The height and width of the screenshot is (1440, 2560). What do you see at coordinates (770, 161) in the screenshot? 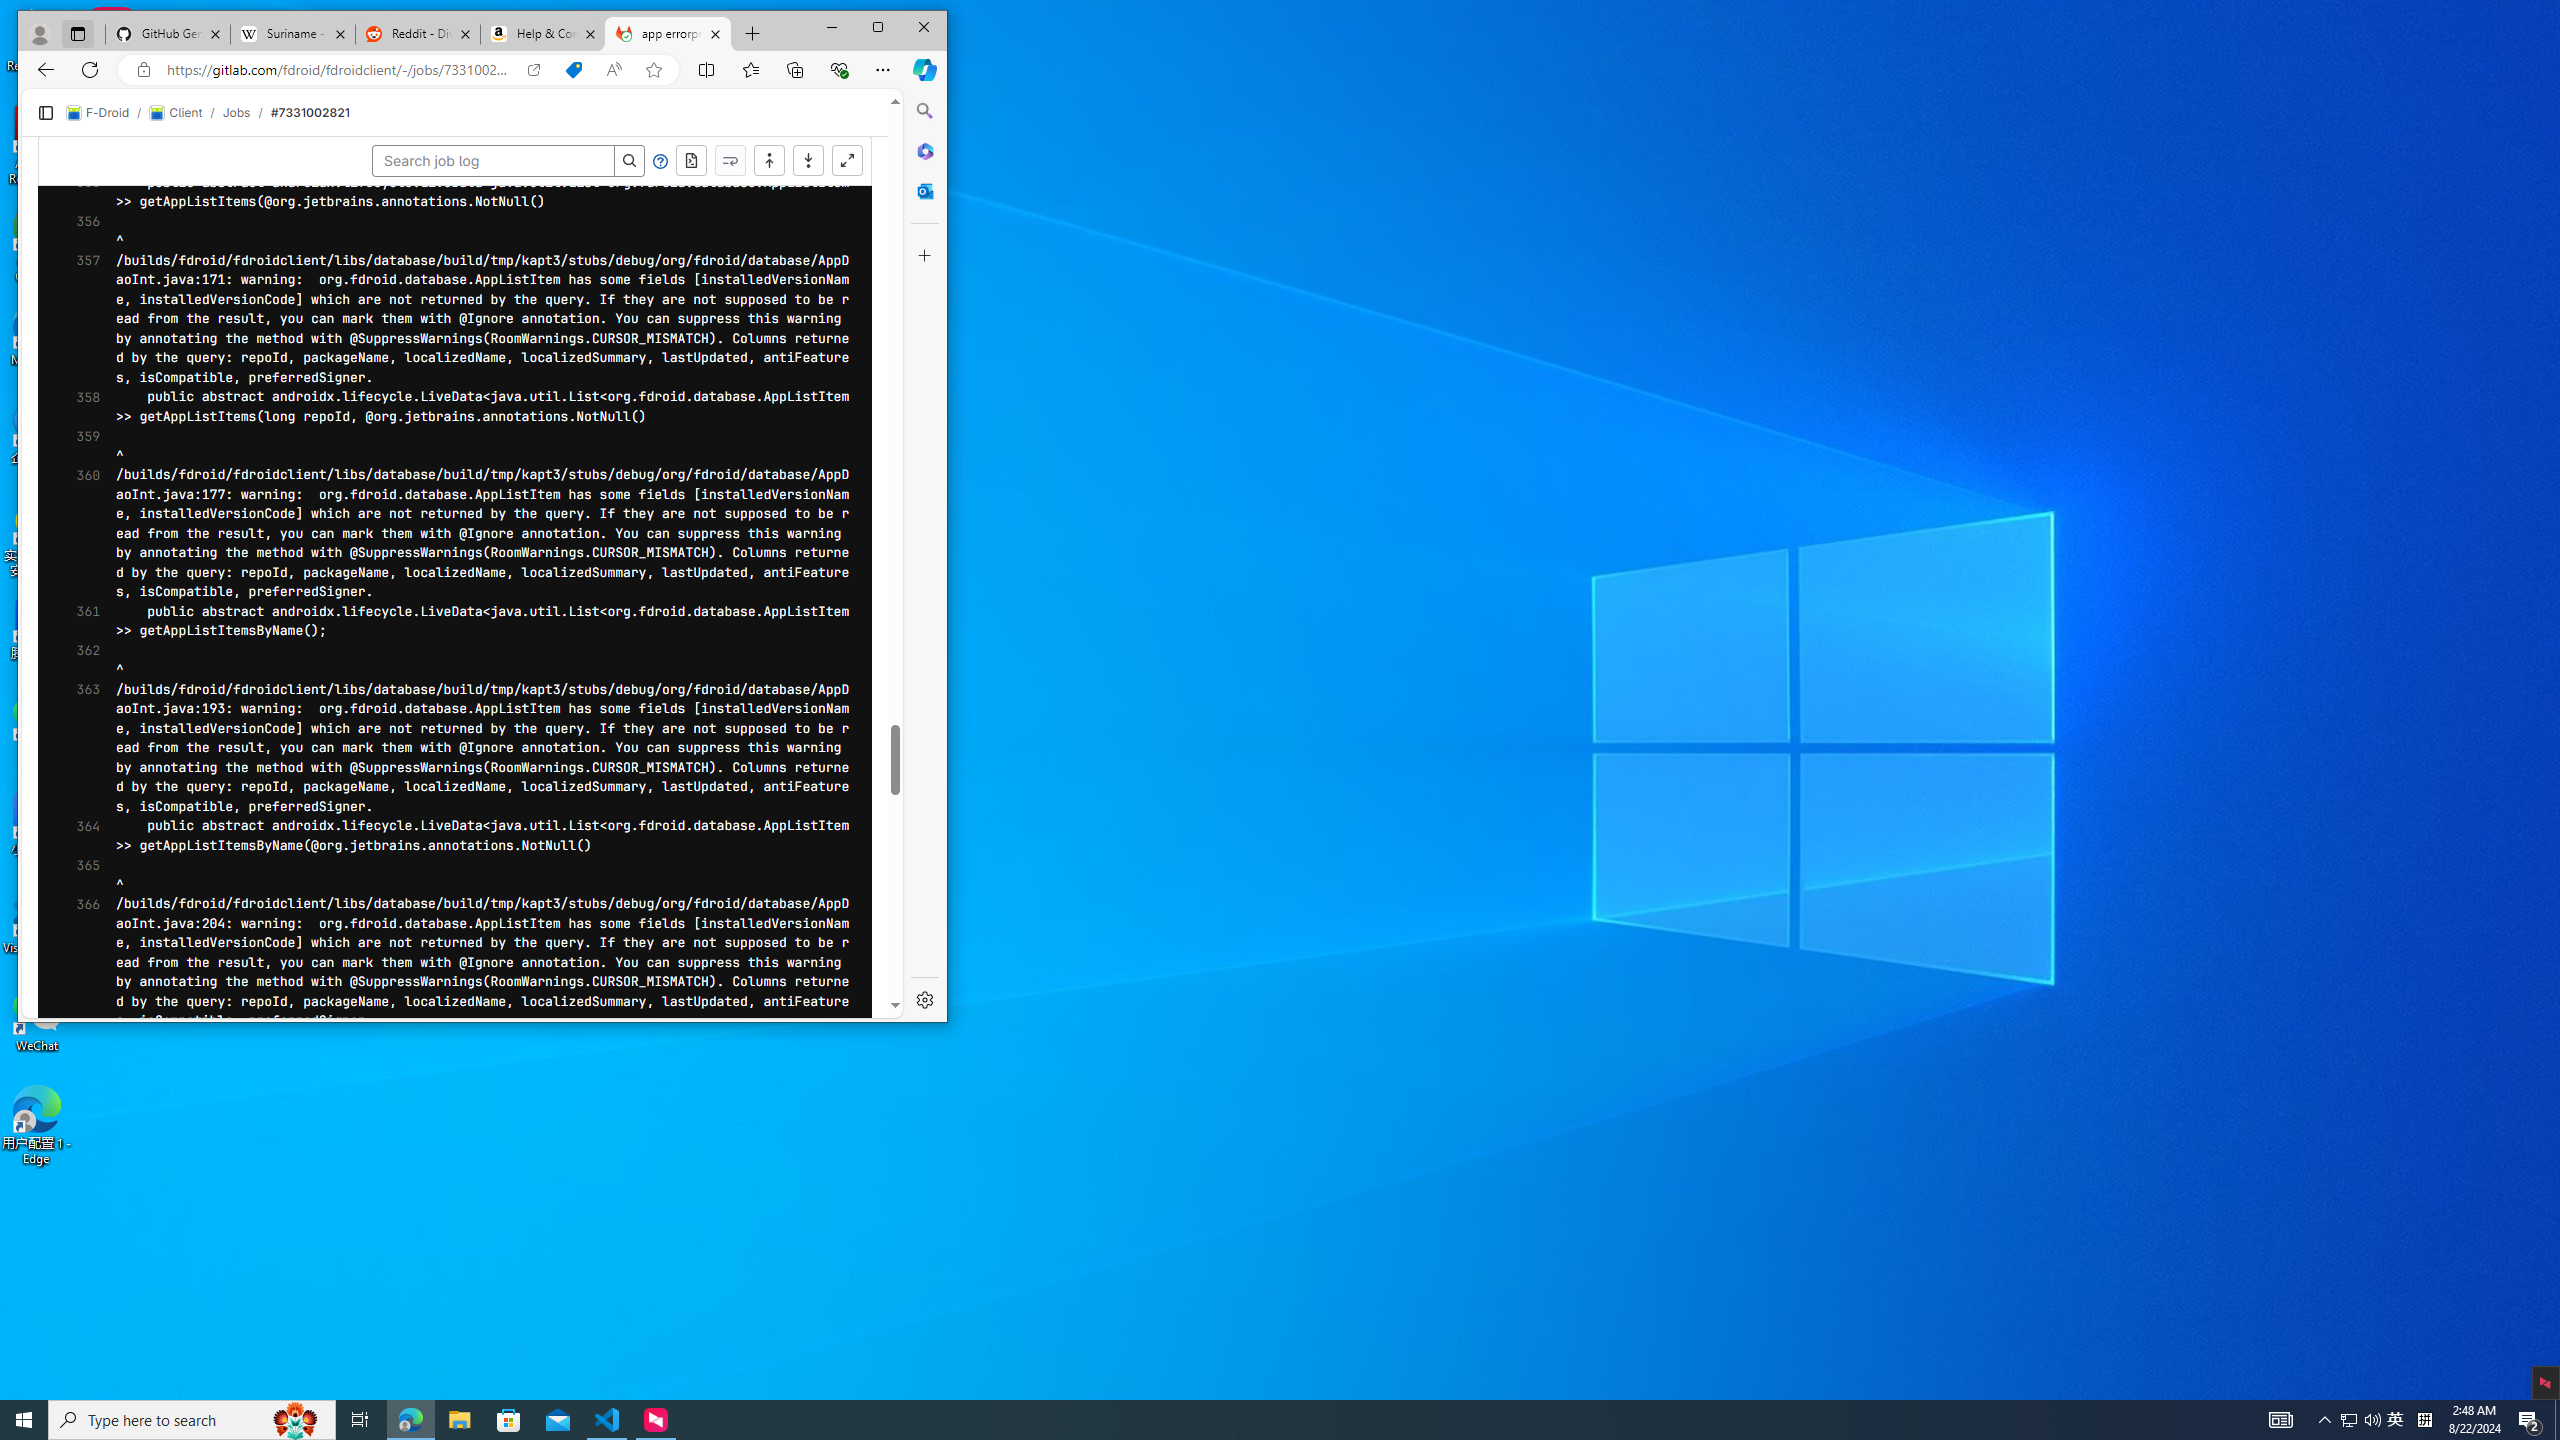
I see `Scroll to top` at bounding box center [770, 161].